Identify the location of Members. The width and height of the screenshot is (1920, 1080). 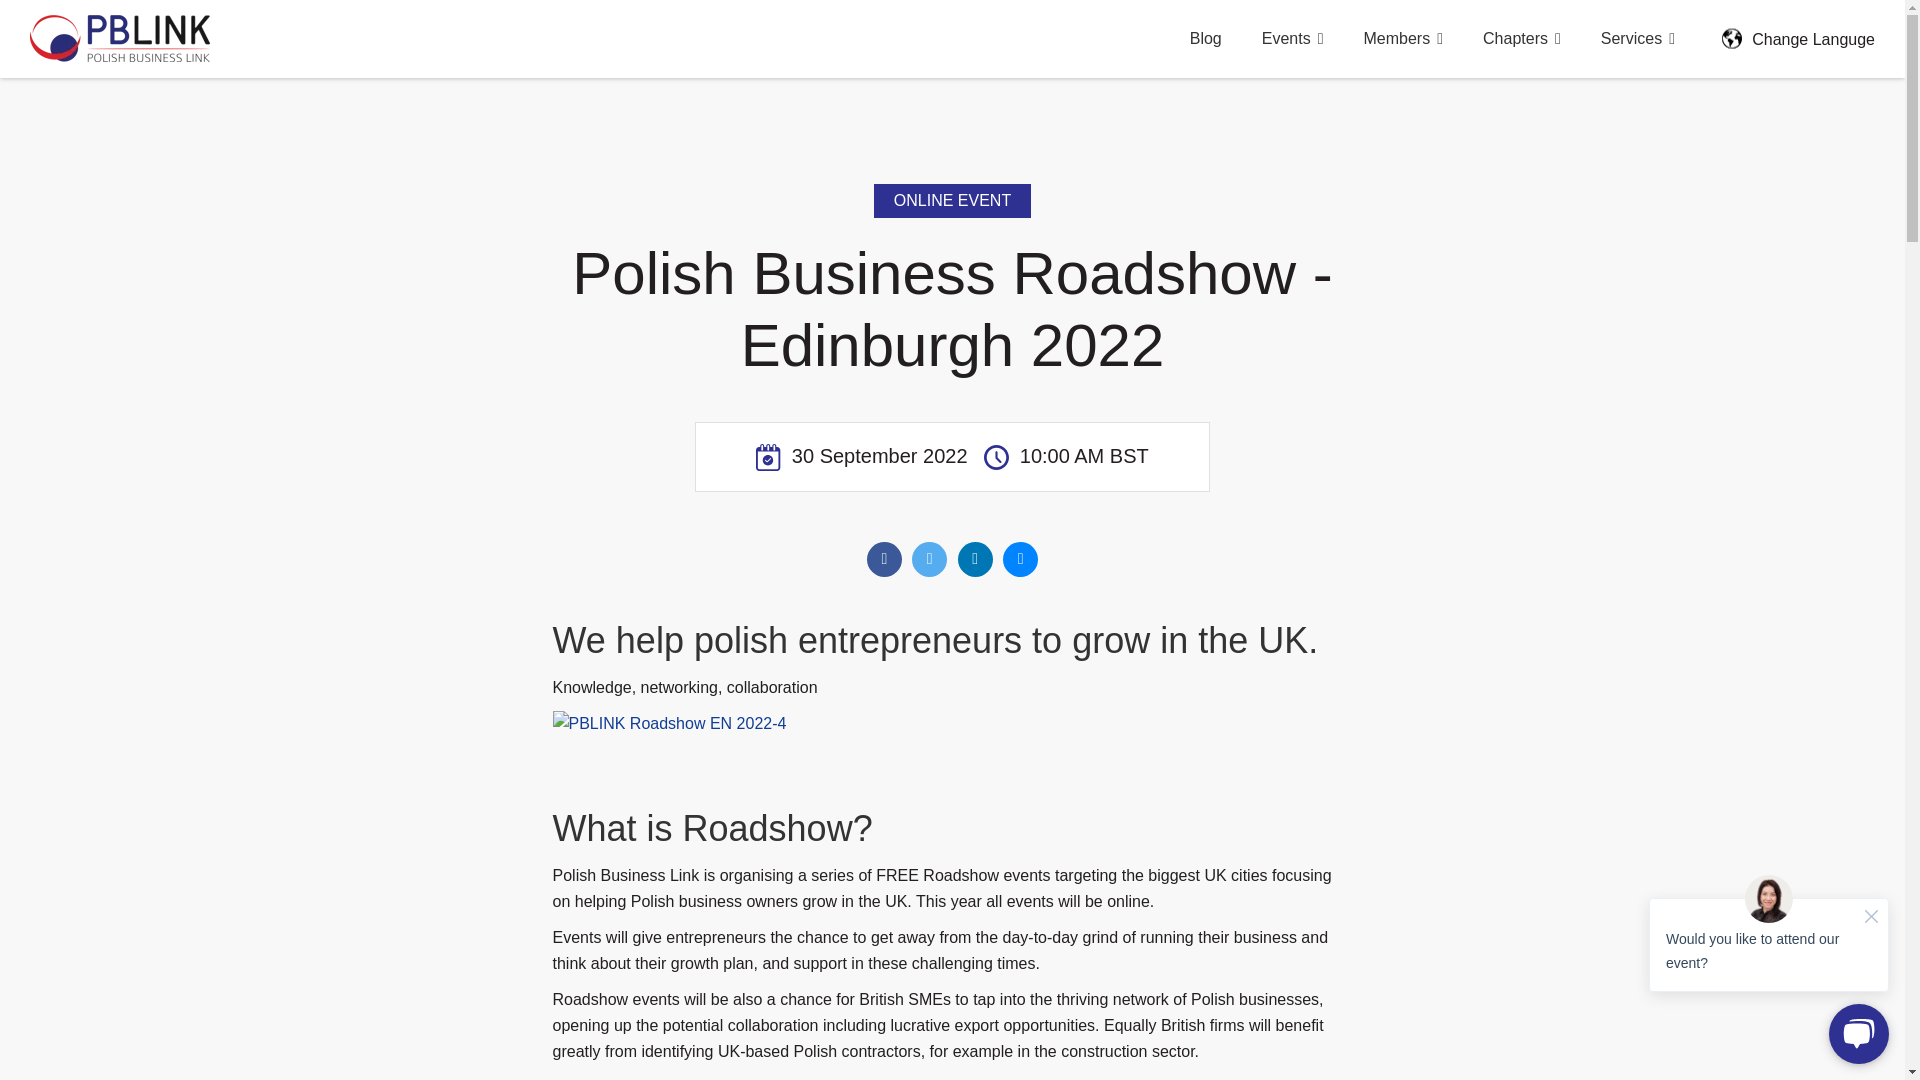
(1402, 38).